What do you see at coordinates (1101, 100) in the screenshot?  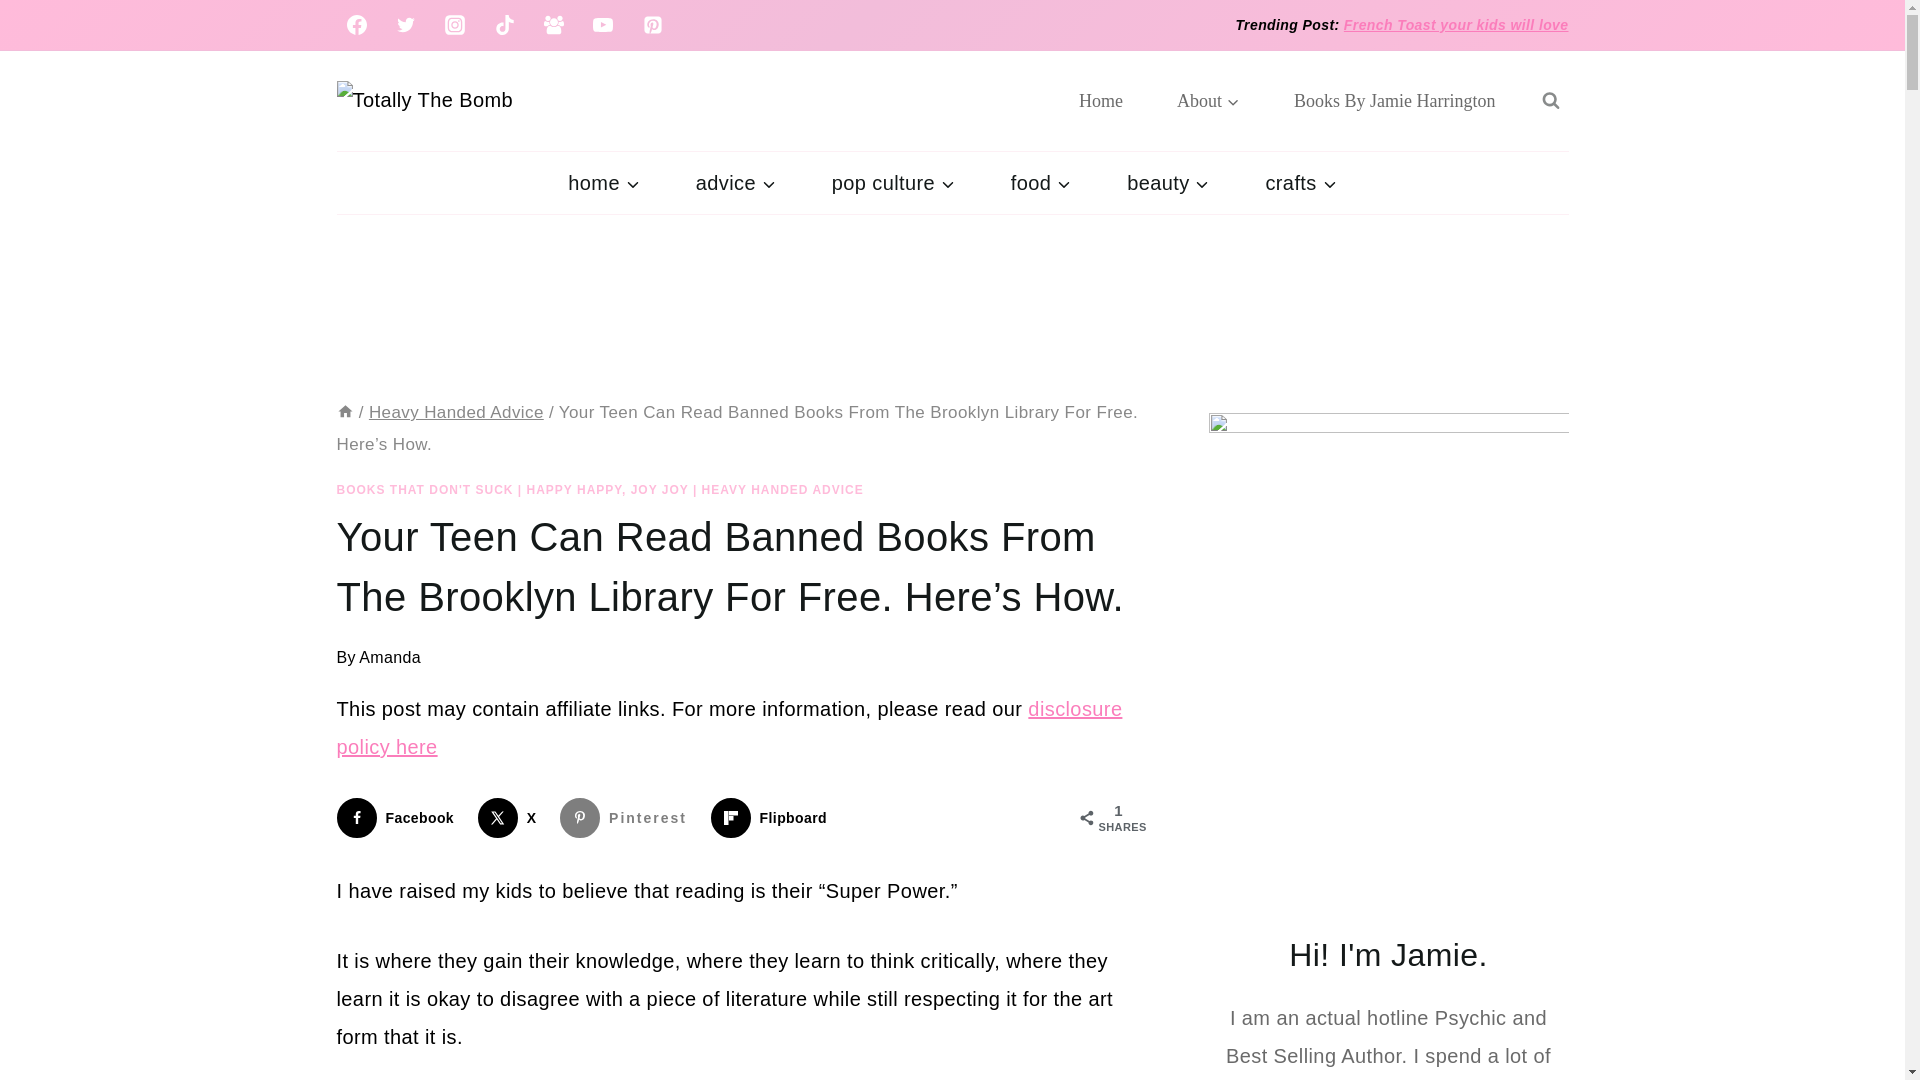 I see `Home` at bounding box center [1101, 100].